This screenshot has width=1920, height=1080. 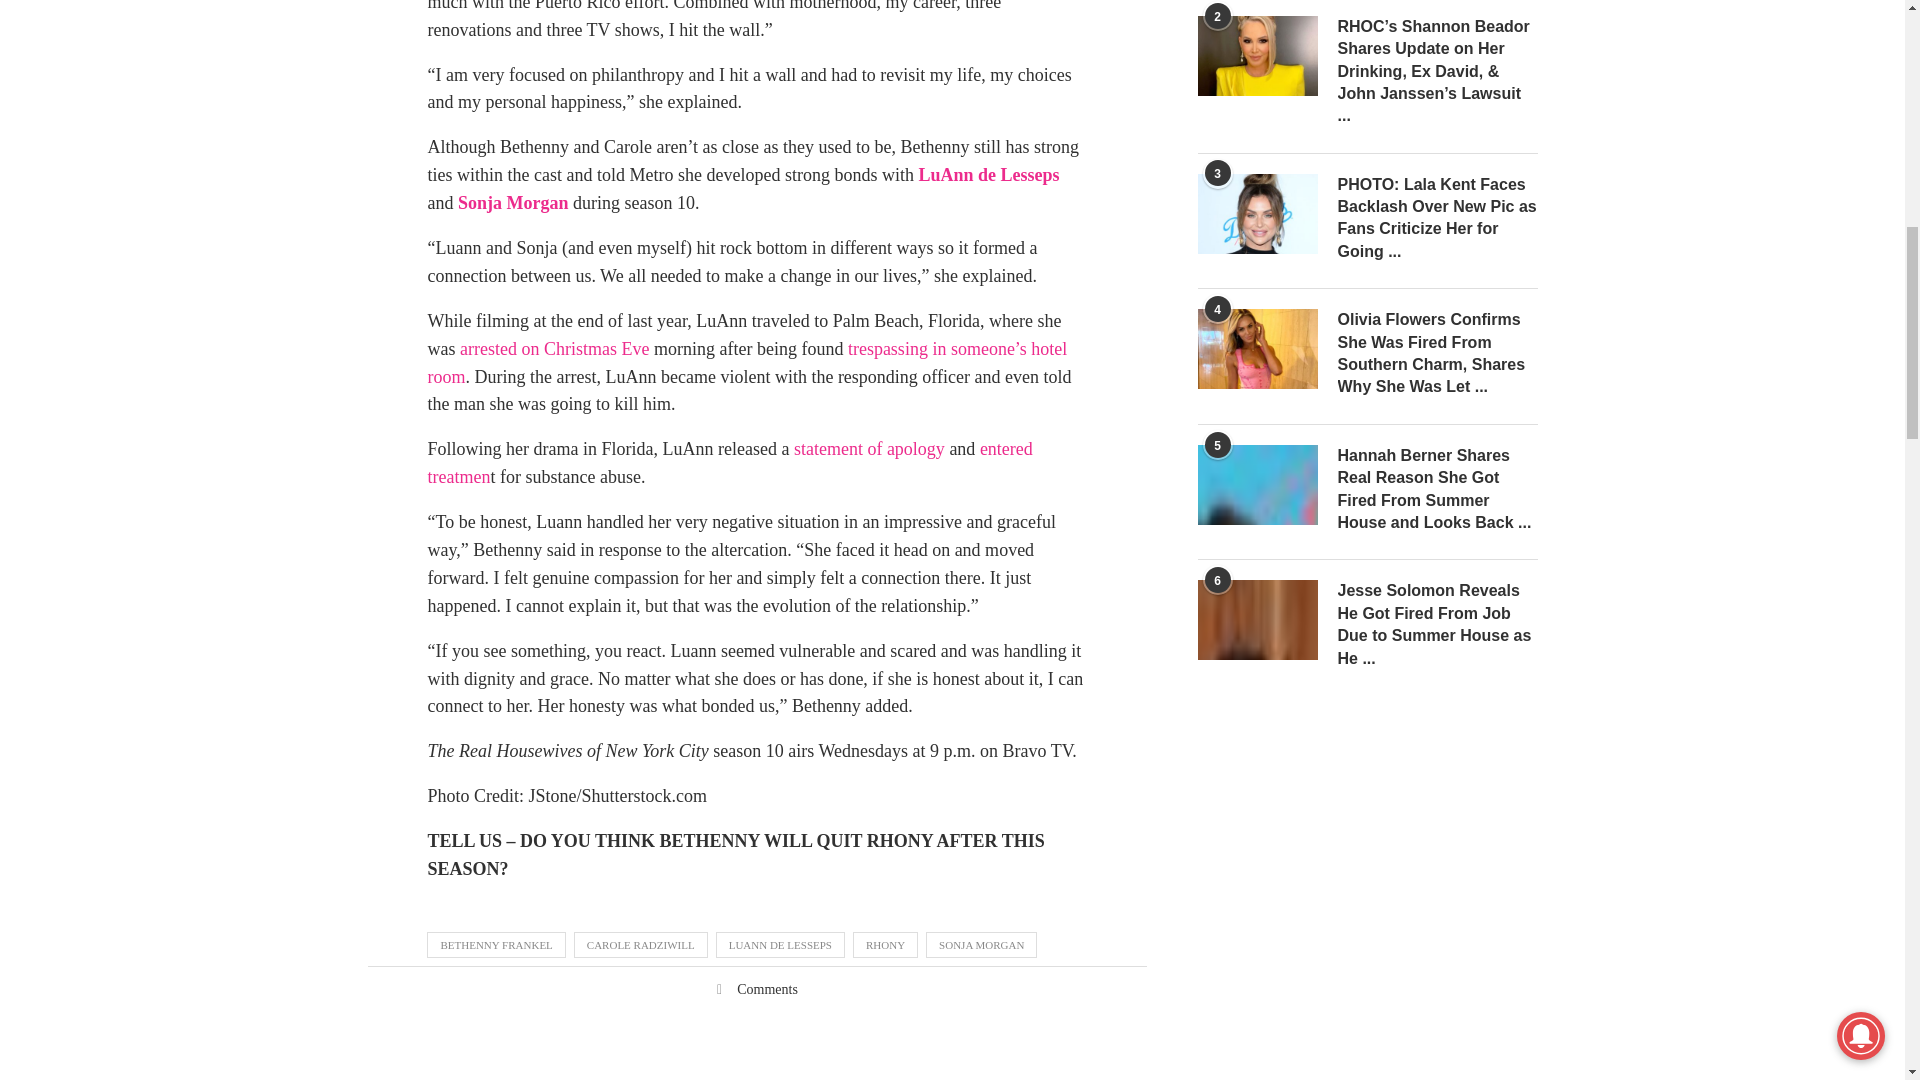 What do you see at coordinates (988, 174) in the screenshot?
I see `LuAnn de Lesseps` at bounding box center [988, 174].